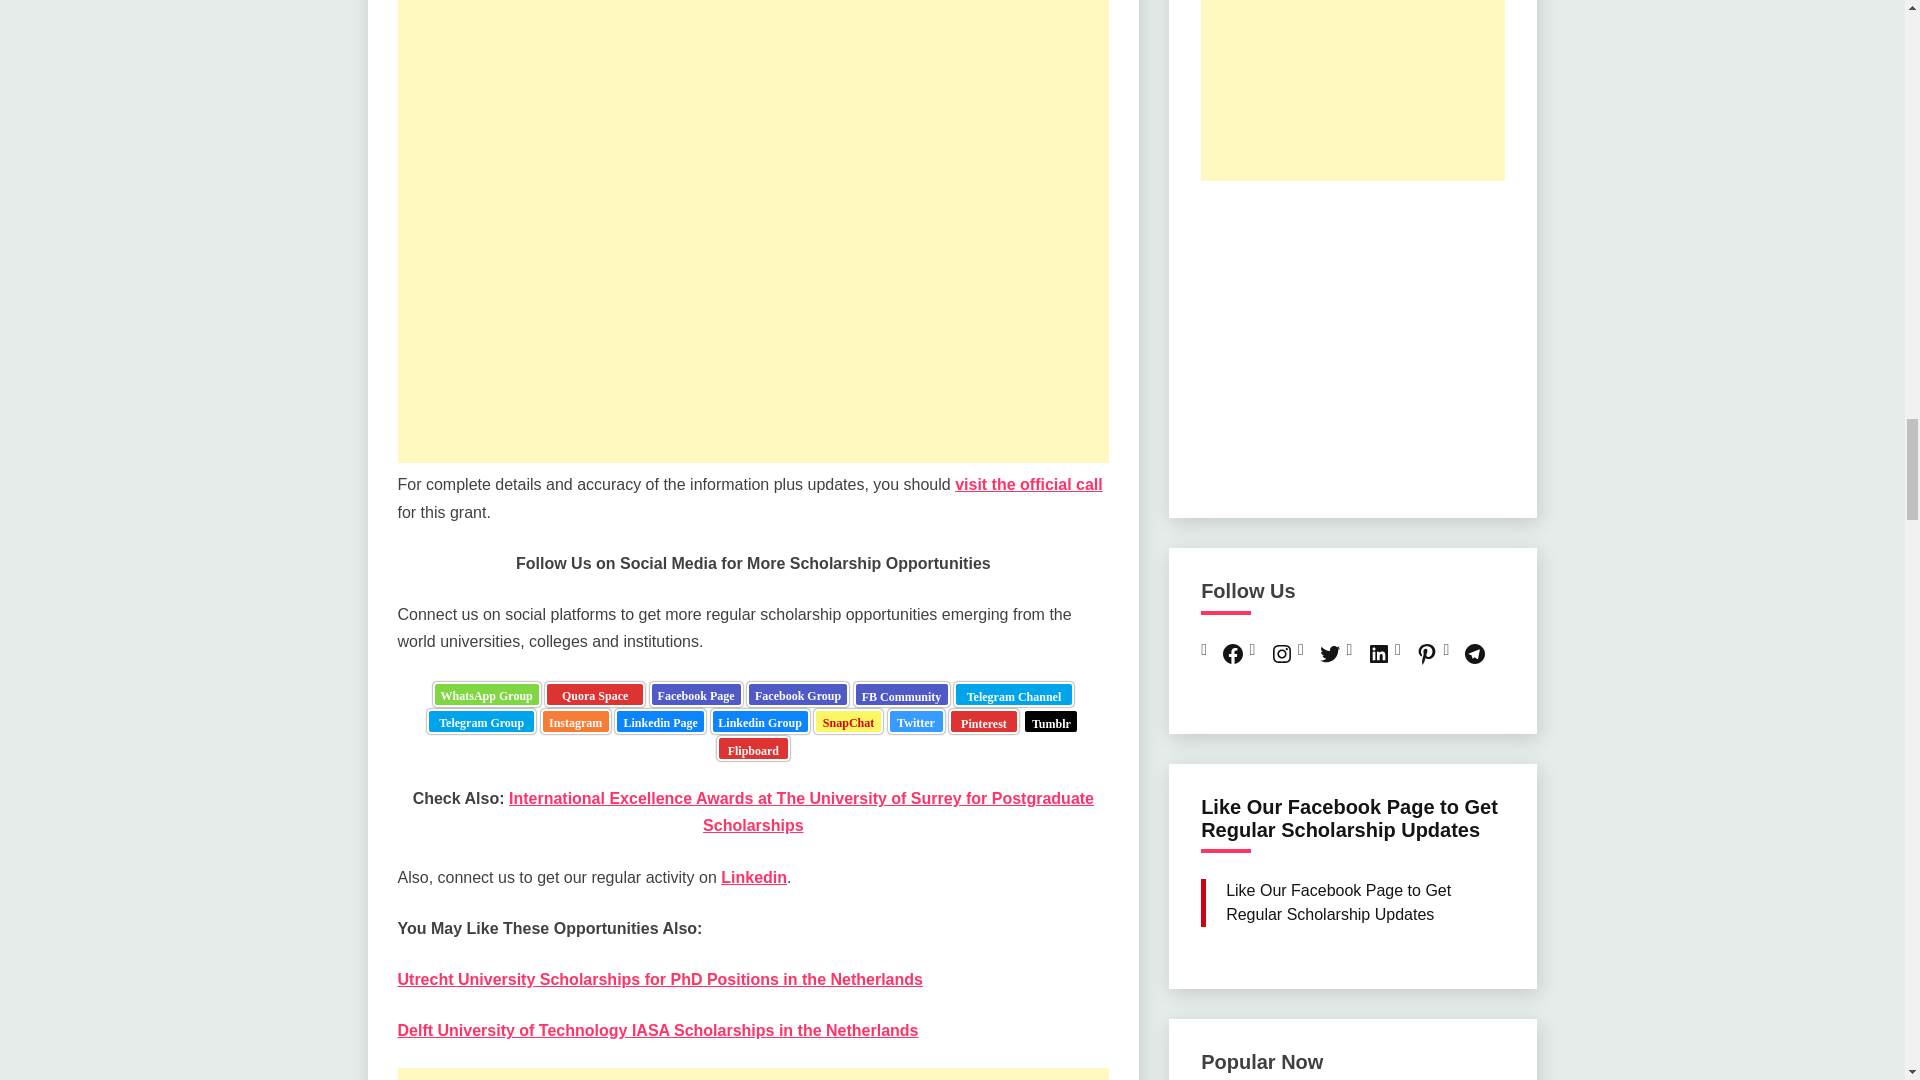 The image size is (1920, 1080). What do you see at coordinates (696, 694) in the screenshot?
I see `Like Our Facebook Page for Scholarship Updates` at bounding box center [696, 694].